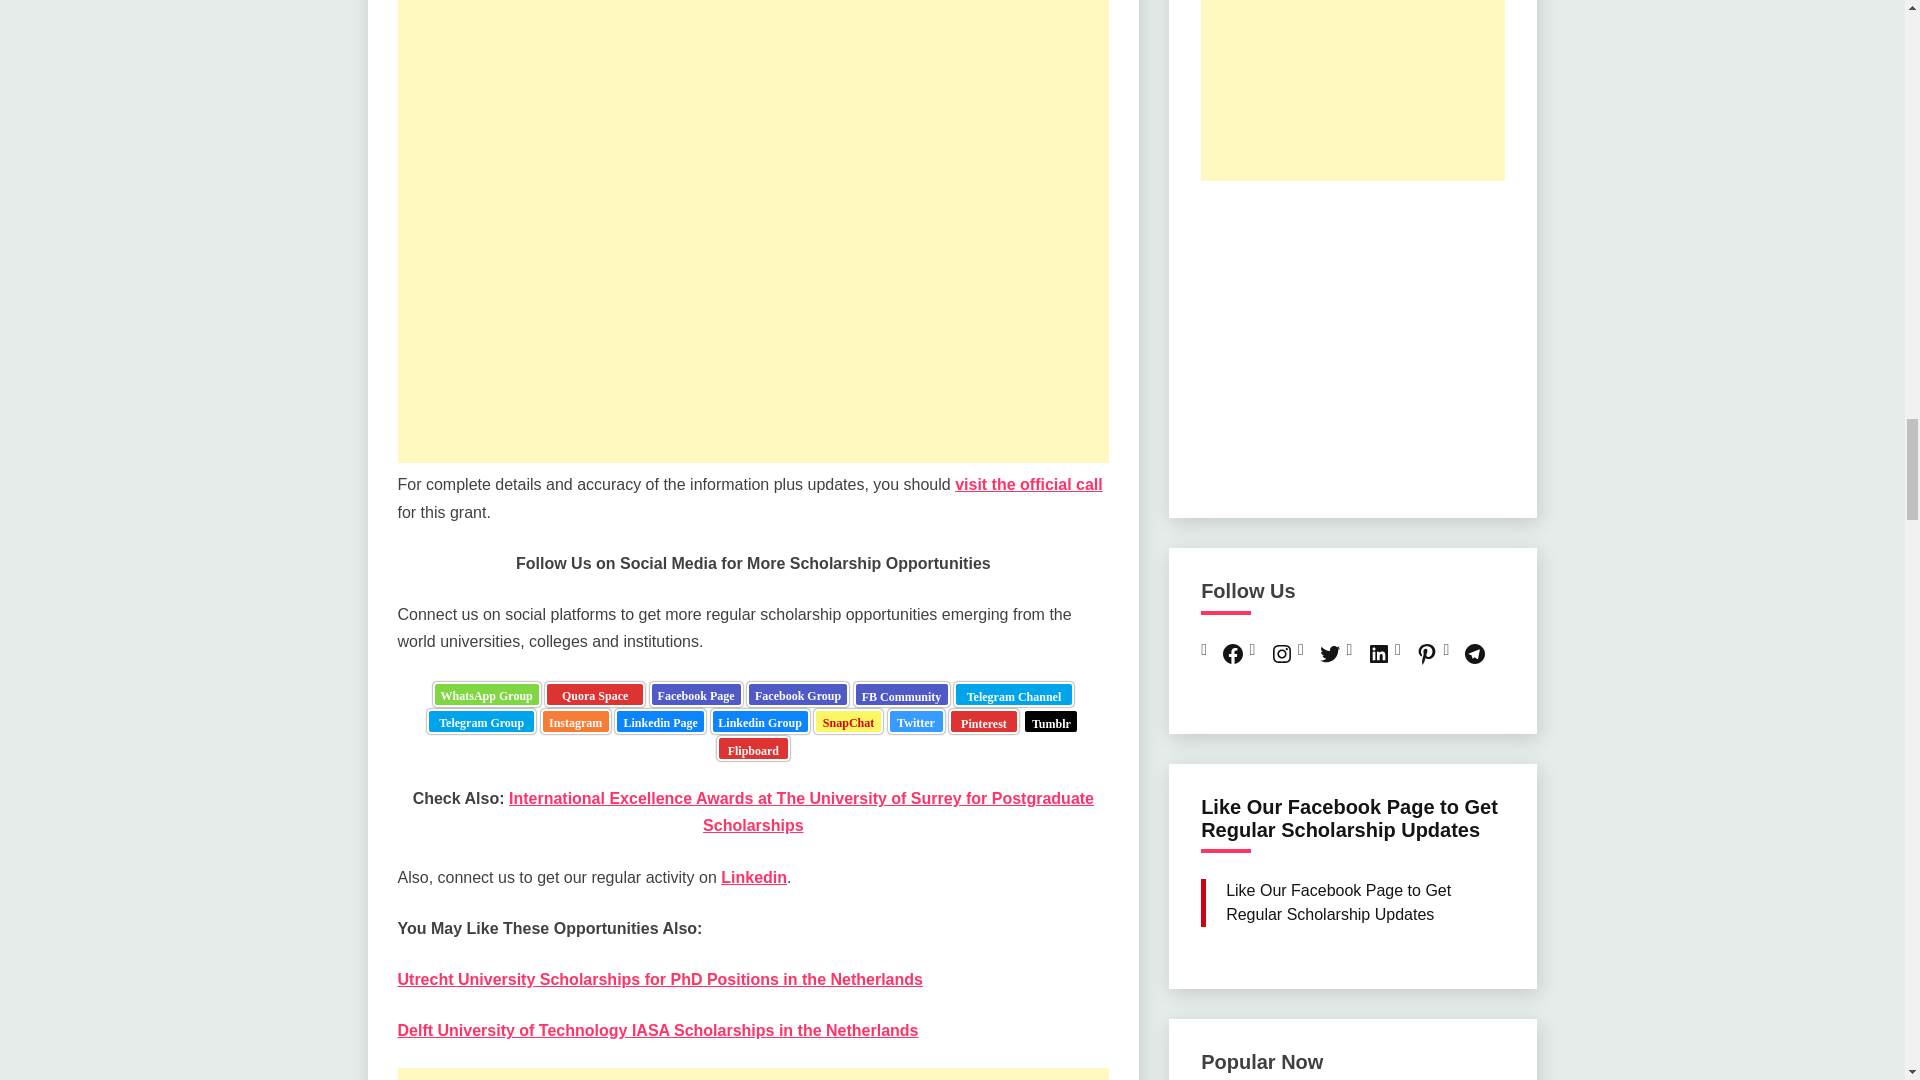 The image size is (1920, 1080). What do you see at coordinates (696, 694) in the screenshot?
I see `Like Our Facebook Page for Scholarship Updates` at bounding box center [696, 694].